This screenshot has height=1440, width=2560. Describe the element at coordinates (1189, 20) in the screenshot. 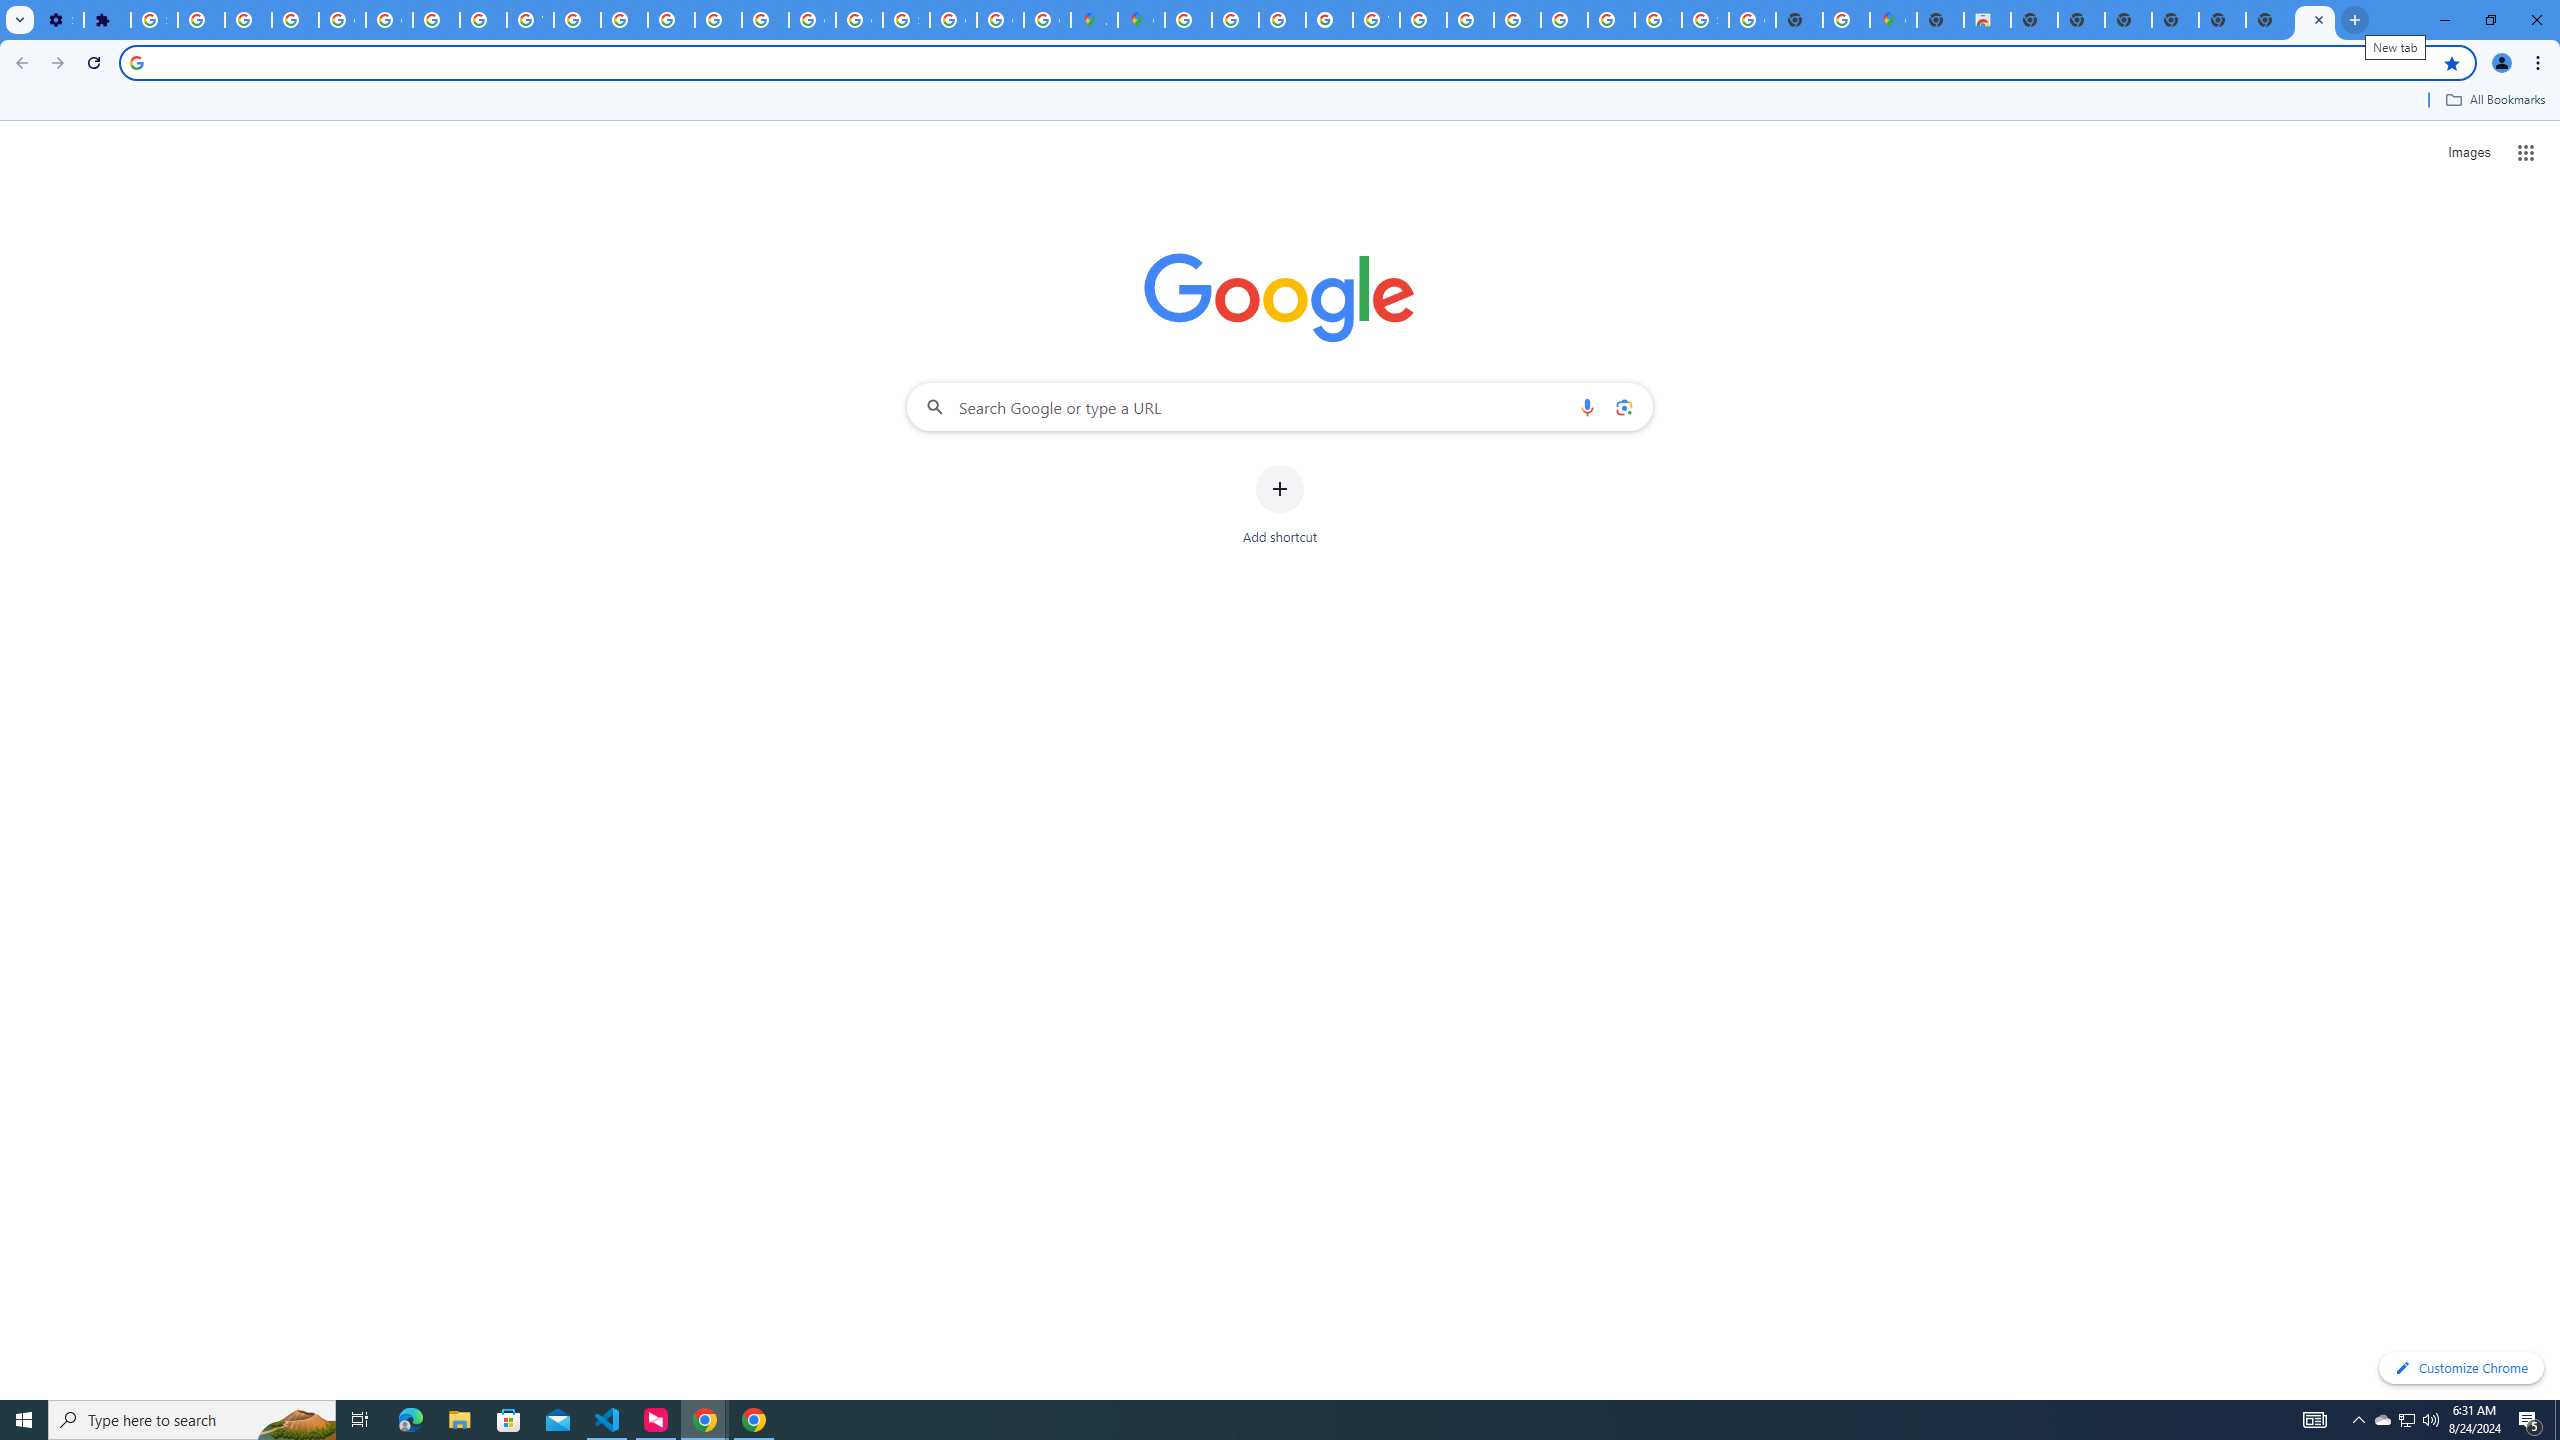

I see `Policy Accountability and Transparency - Transparency Center` at that location.